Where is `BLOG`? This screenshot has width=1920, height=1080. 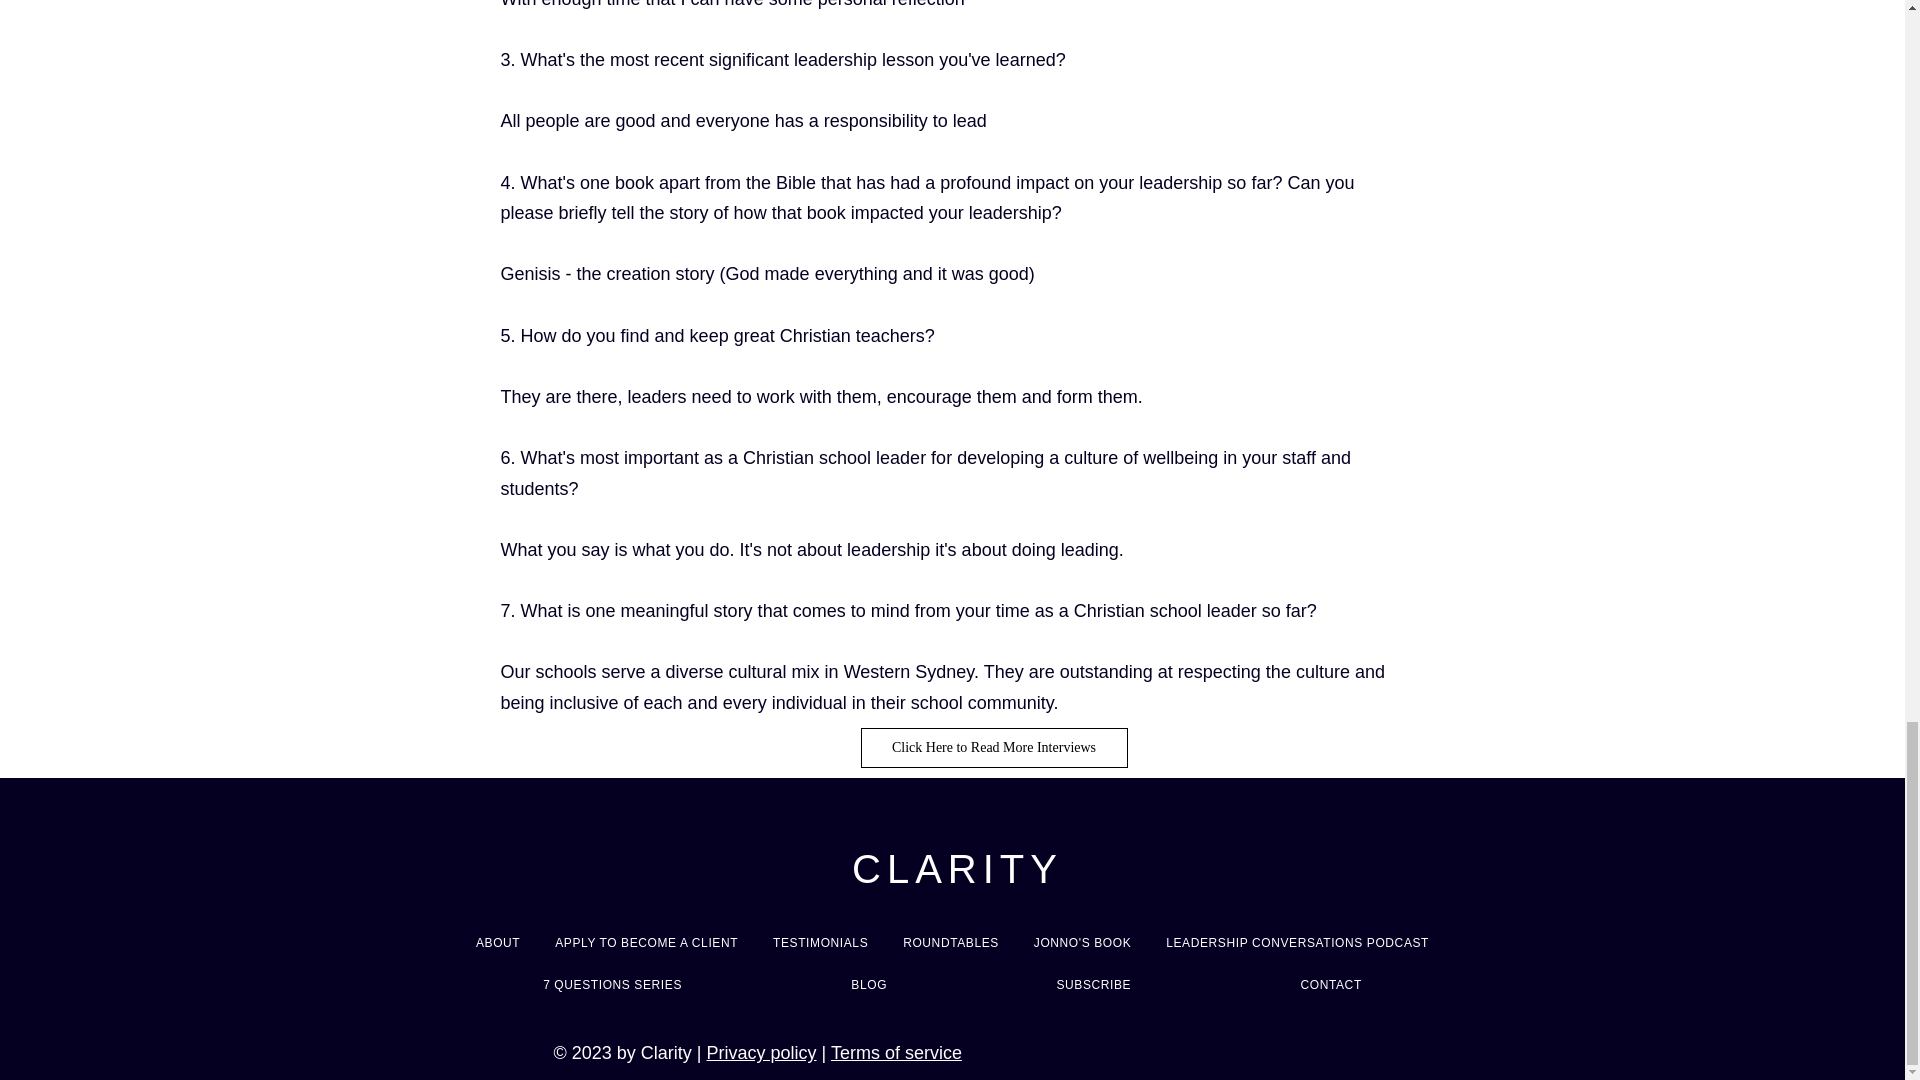 BLOG is located at coordinates (869, 984).